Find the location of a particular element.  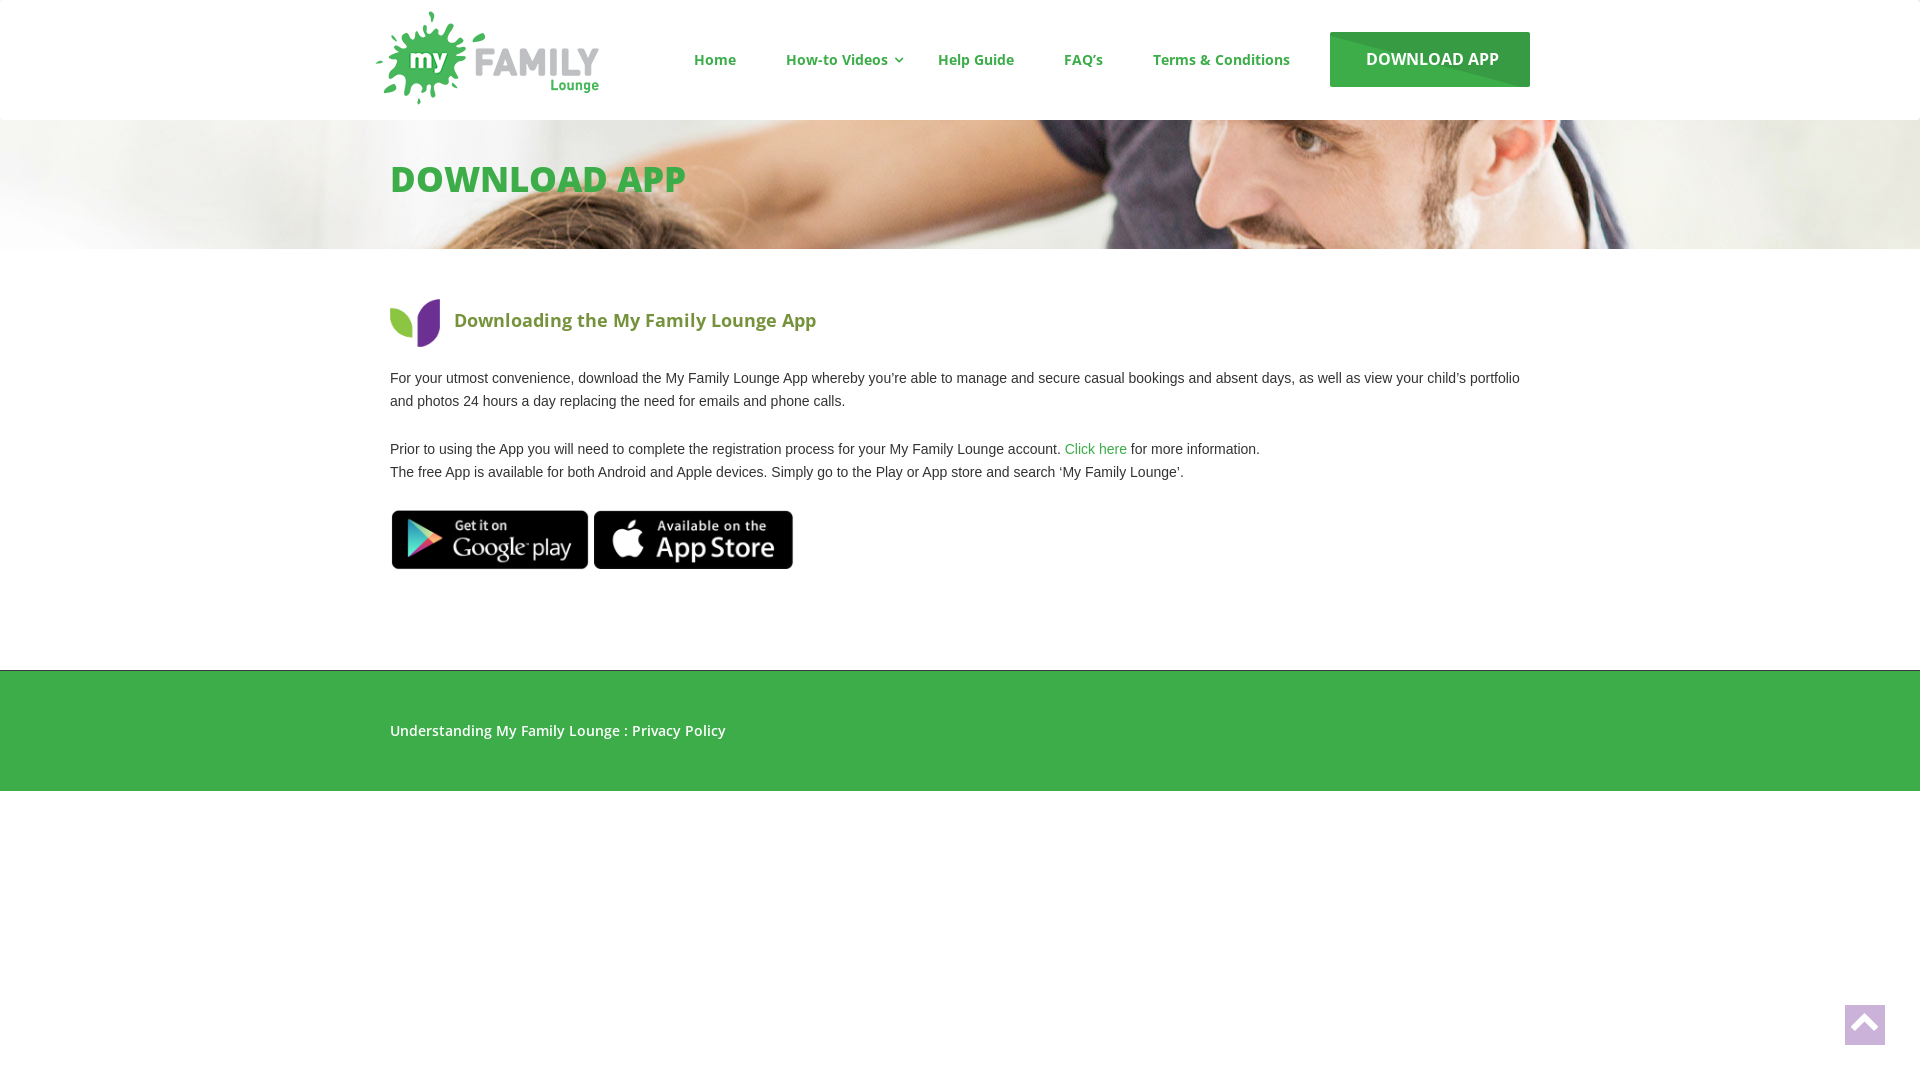

Privacy Policy is located at coordinates (679, 730).